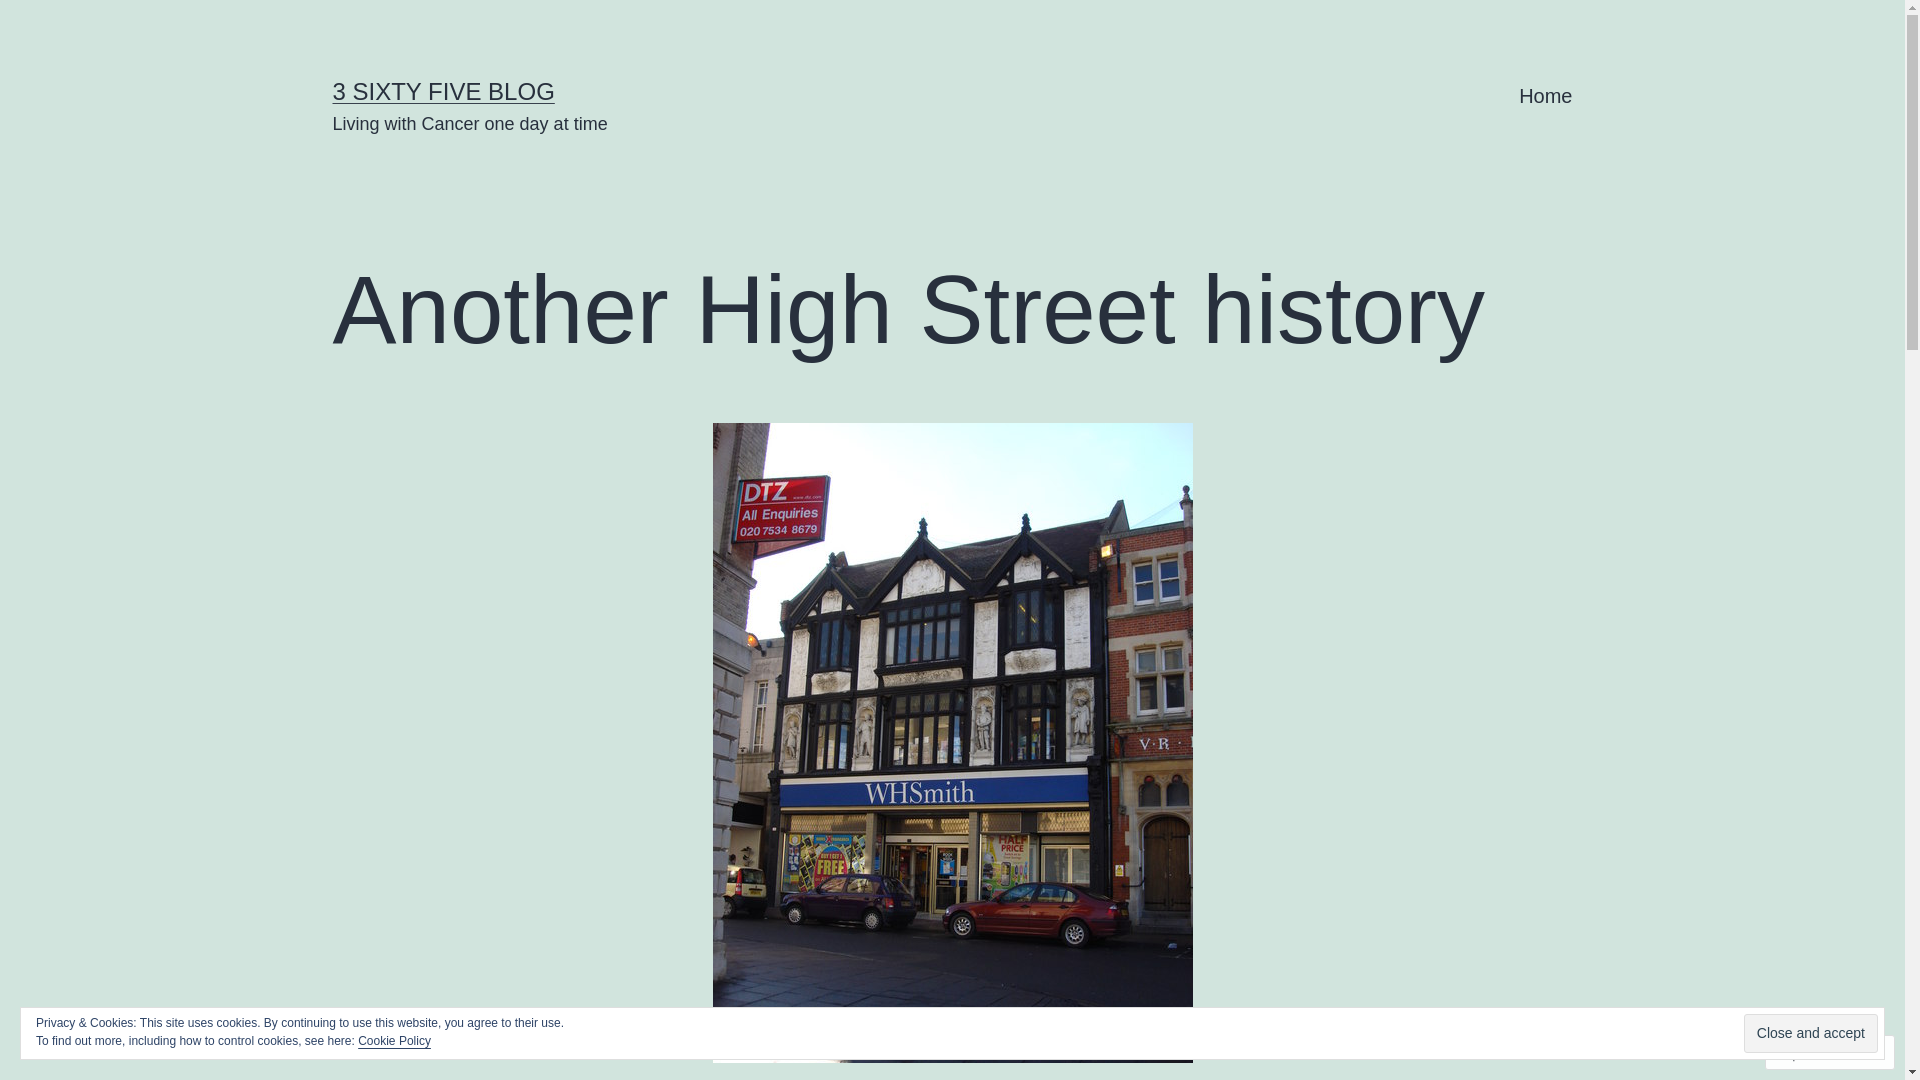 This screenshot has height=1080, width=1920. I want to click on Follow, so click(1811, 1052).